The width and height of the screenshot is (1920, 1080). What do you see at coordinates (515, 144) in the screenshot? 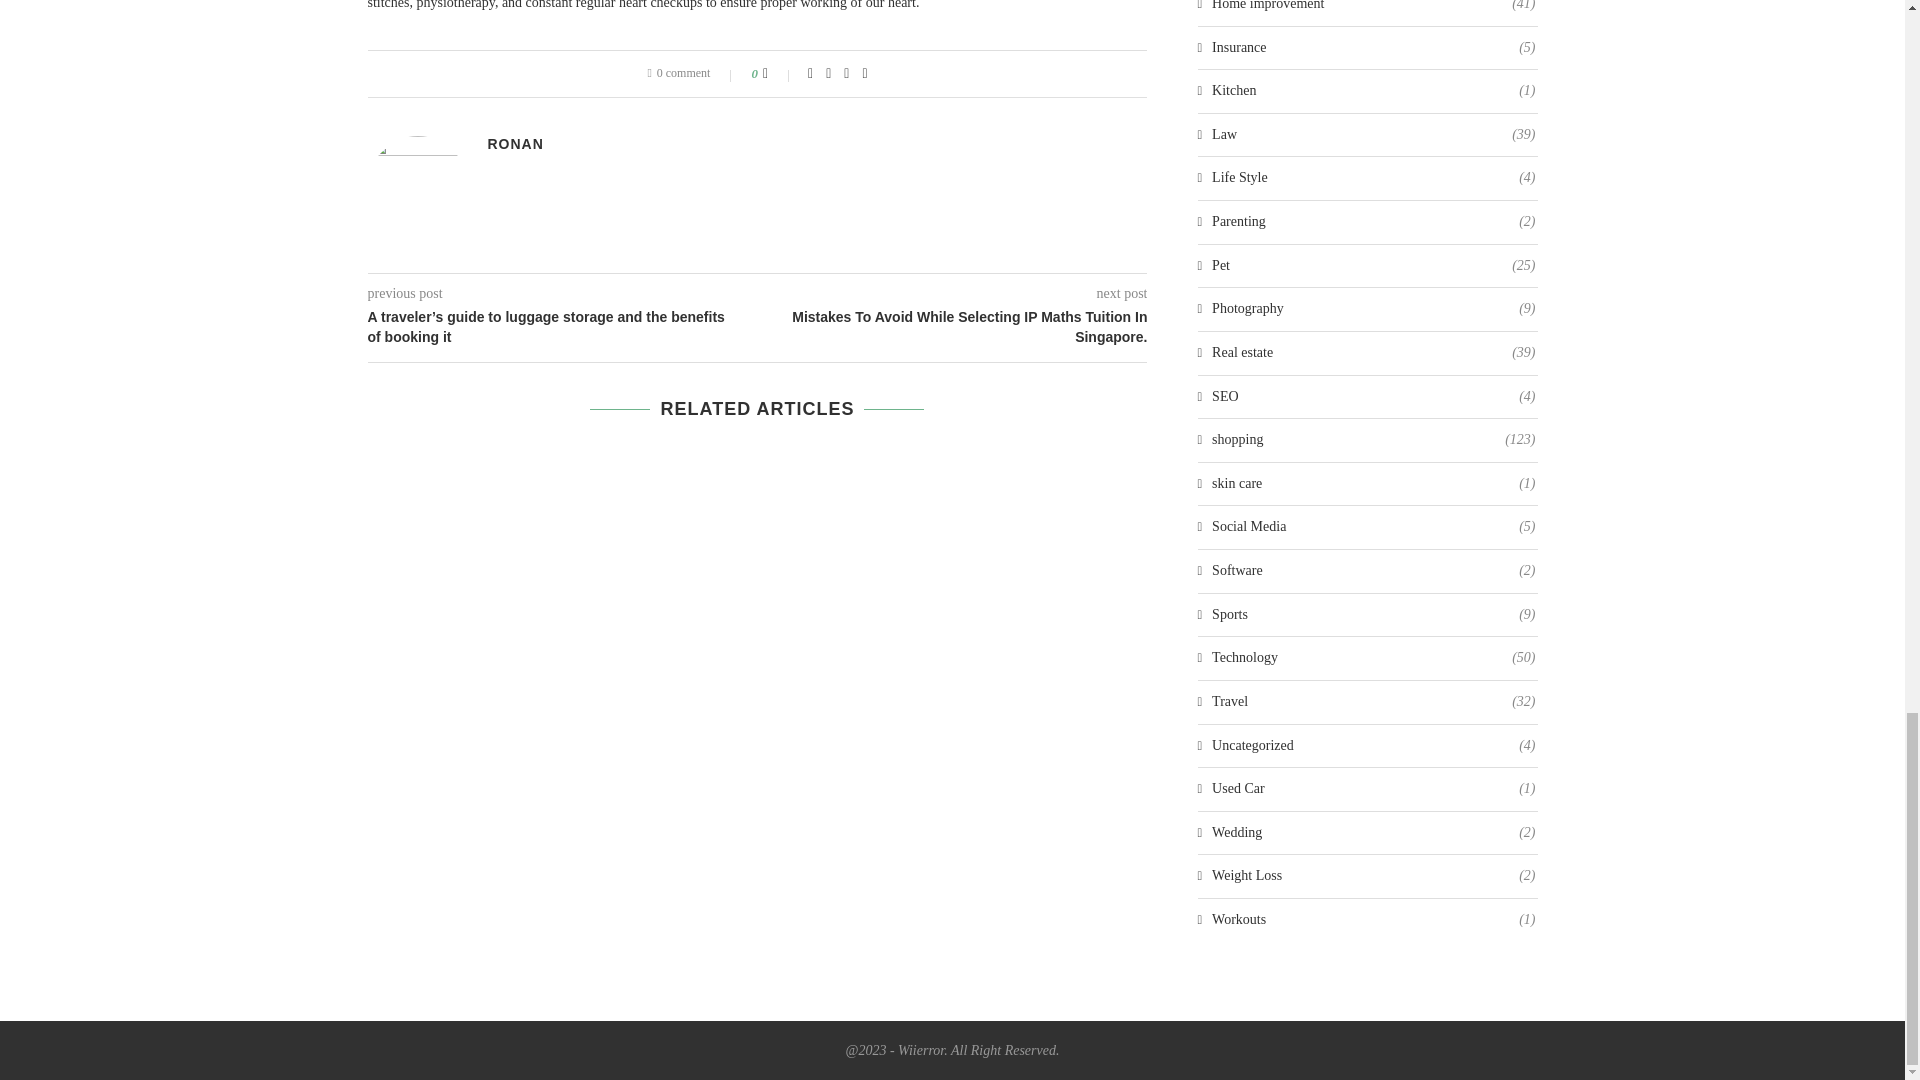
I see `Posts by Ronan` at bounding box center [515, 144].